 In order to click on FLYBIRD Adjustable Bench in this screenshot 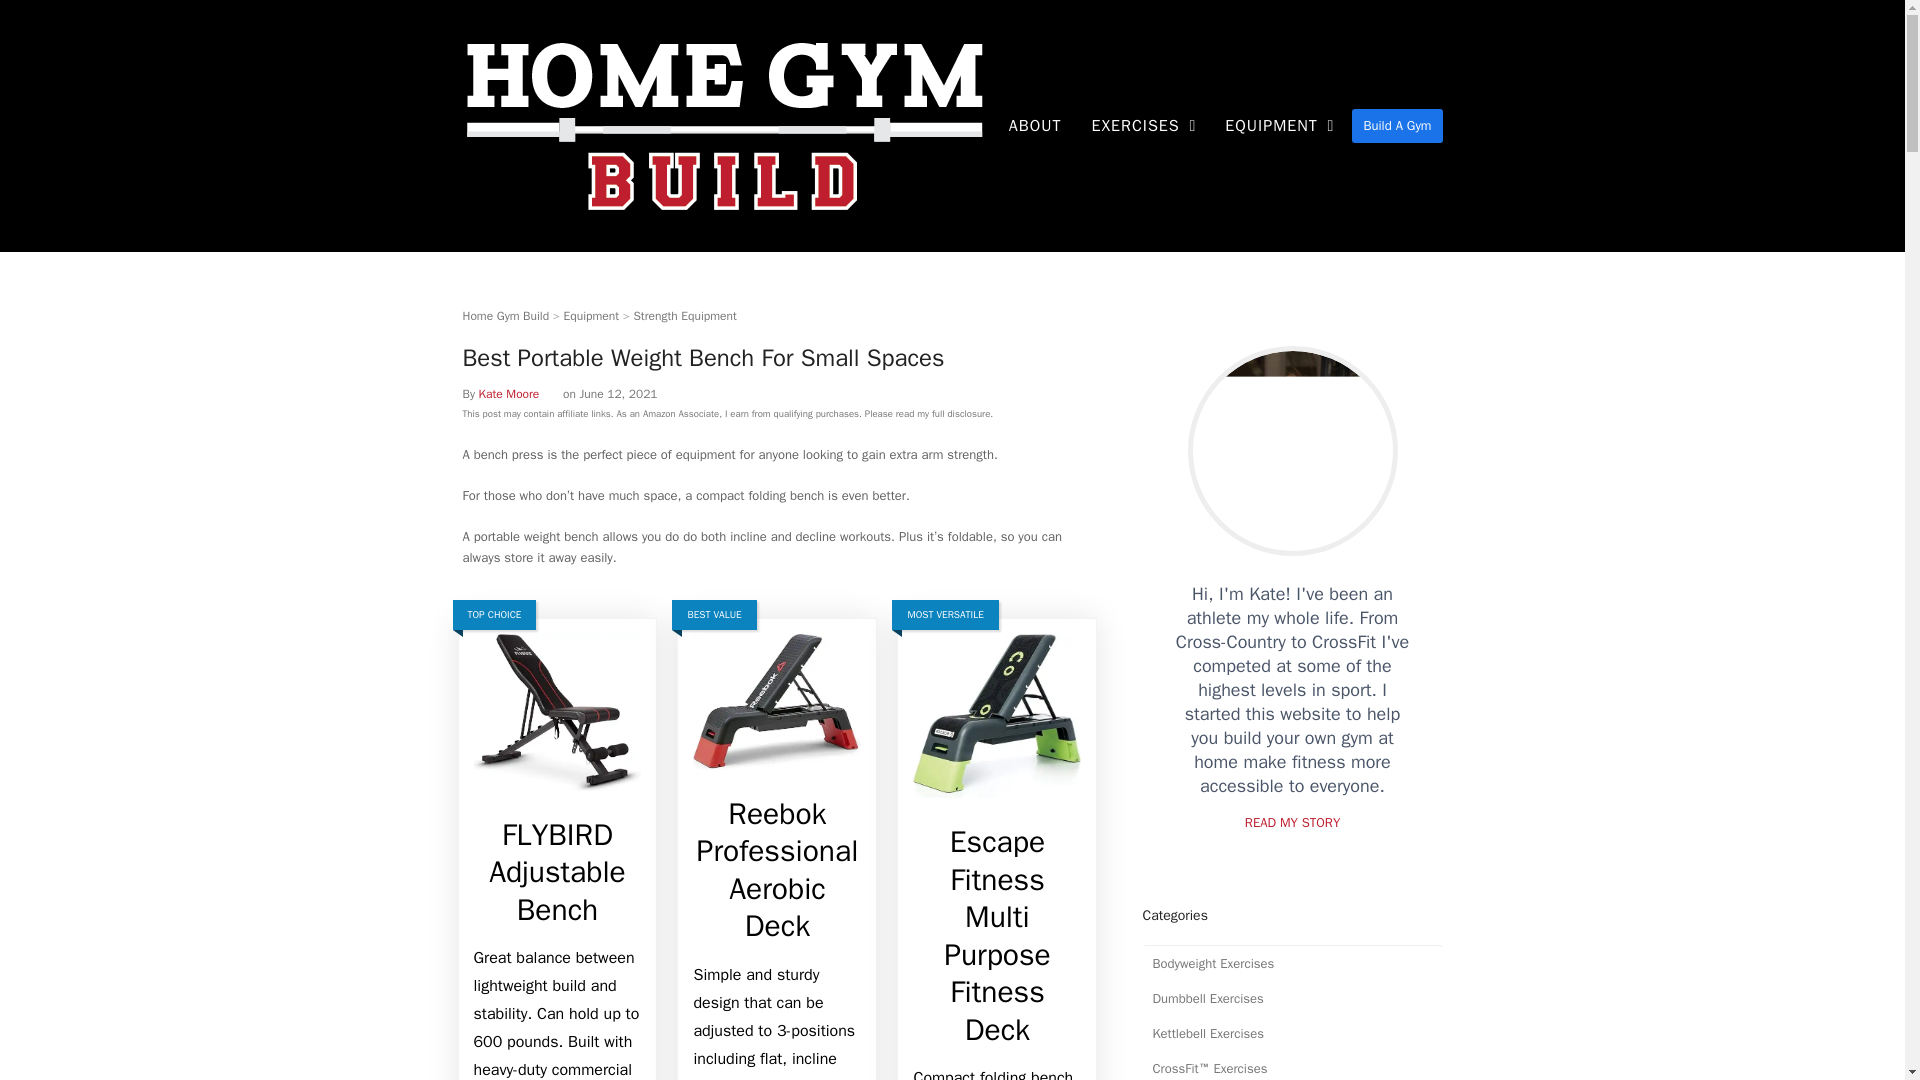, I will do `click(558, 872)`.